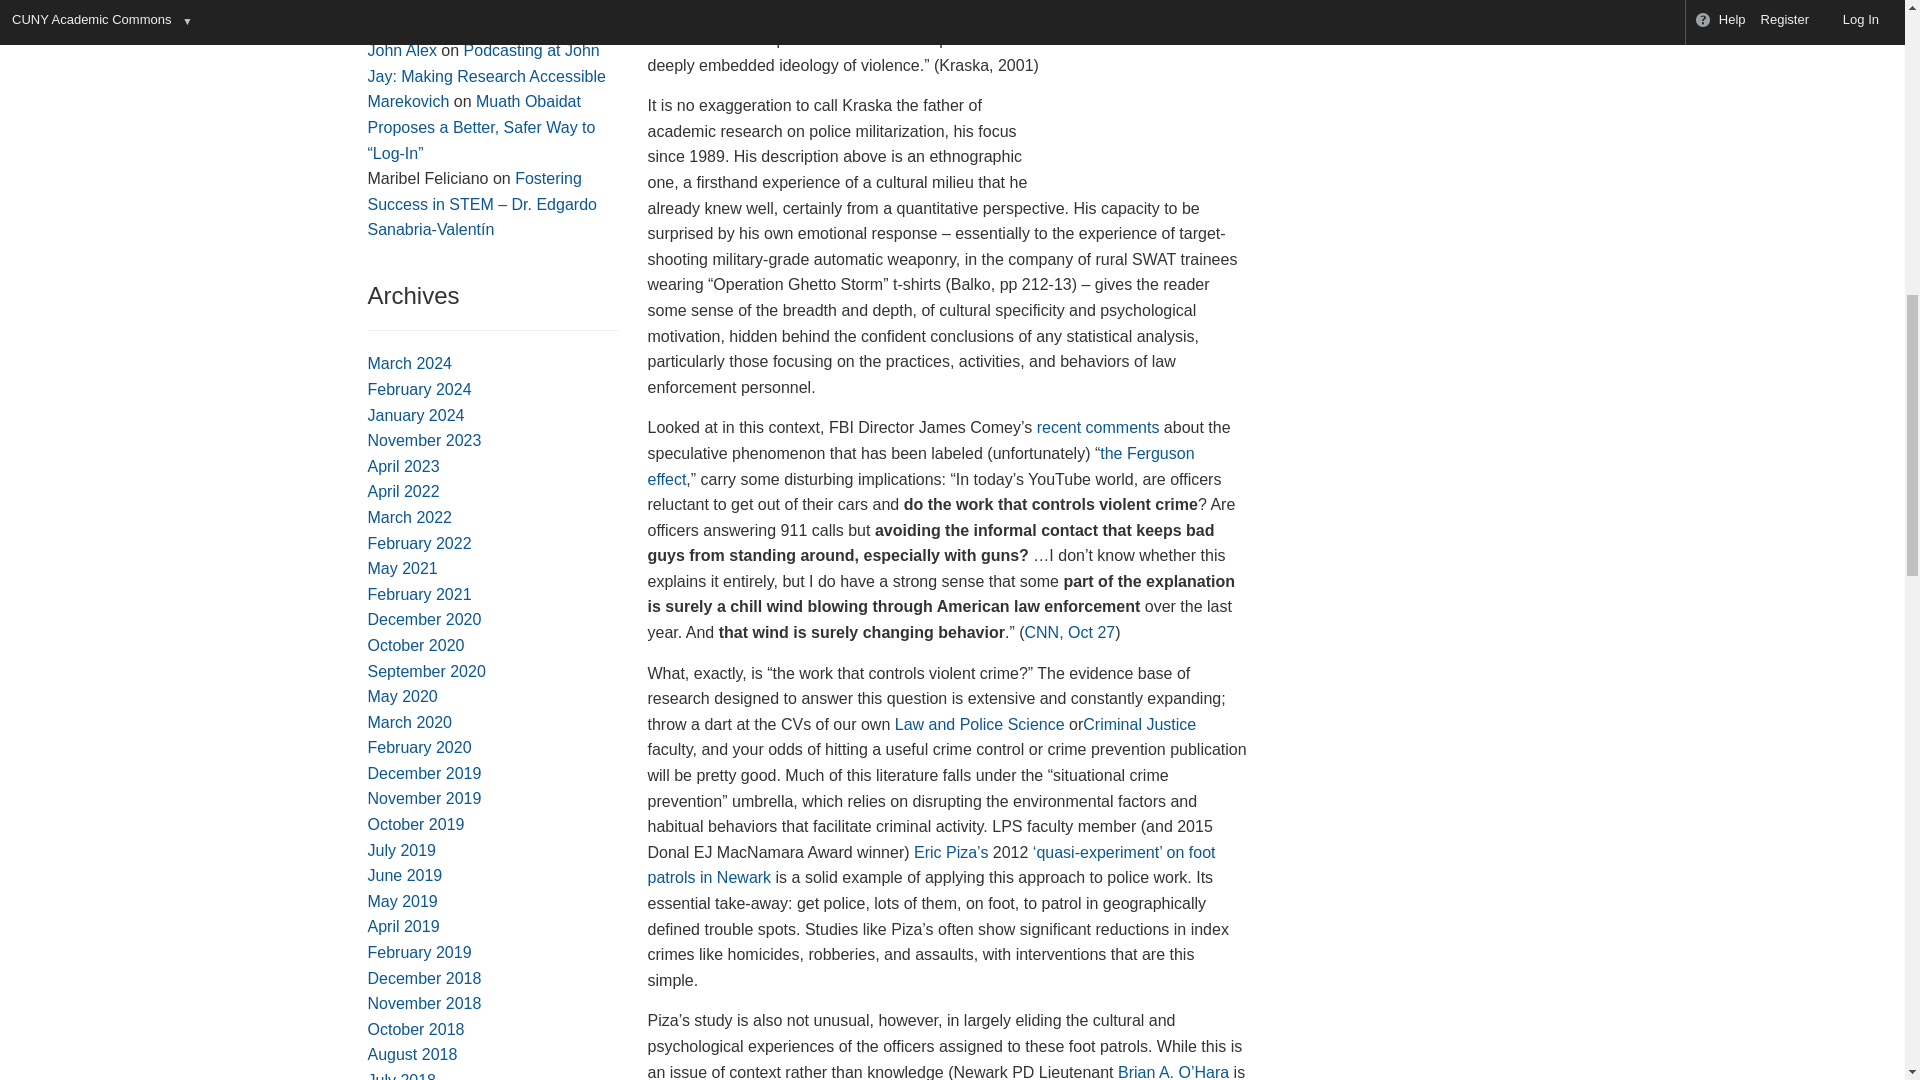 This screenshot has width=1920, height=1080. I want to click on Geminair Solutions, so click(436, 4).